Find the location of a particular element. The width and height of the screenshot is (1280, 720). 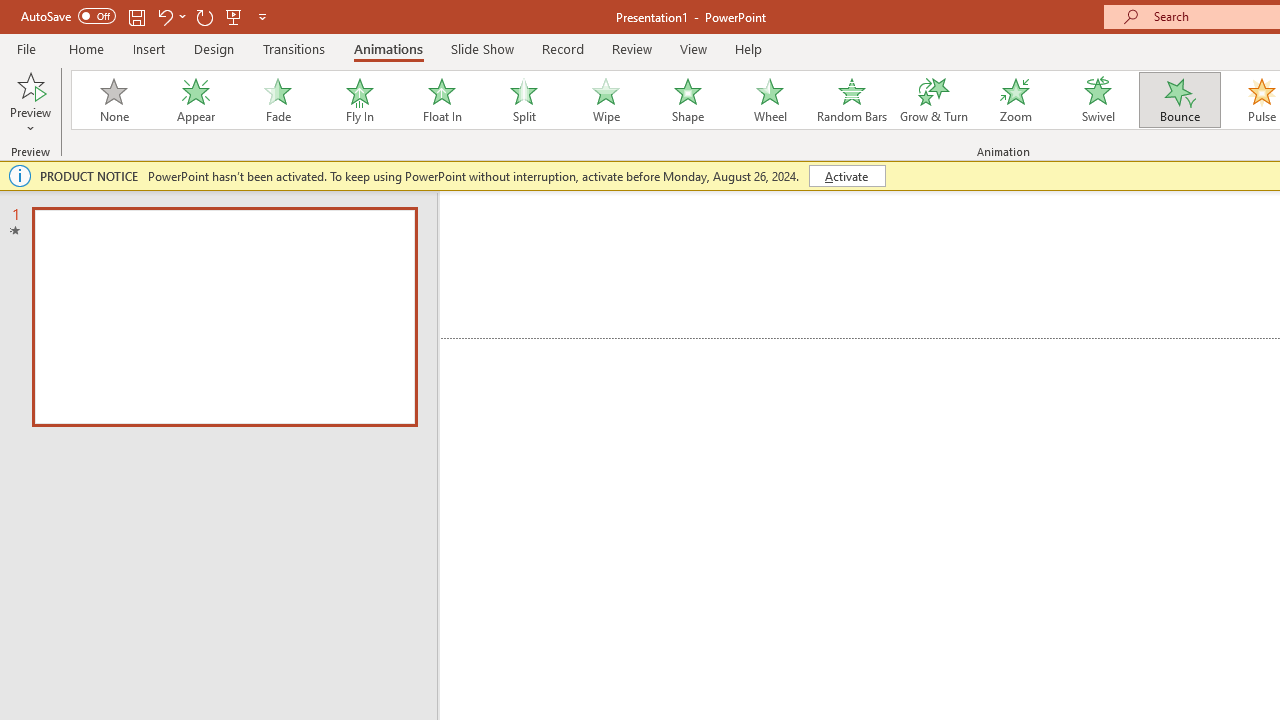

Fade is located at coordinates (277, 100).